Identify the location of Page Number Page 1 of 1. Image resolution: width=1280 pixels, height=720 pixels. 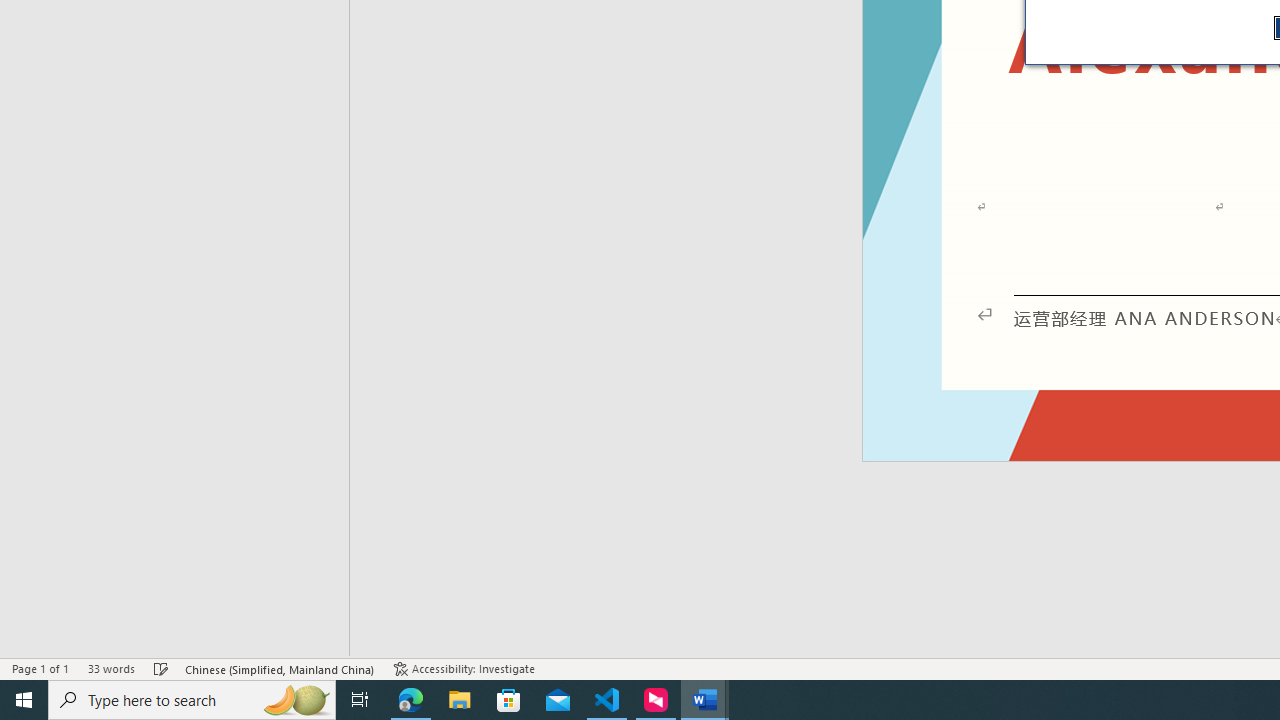
(40, 668).